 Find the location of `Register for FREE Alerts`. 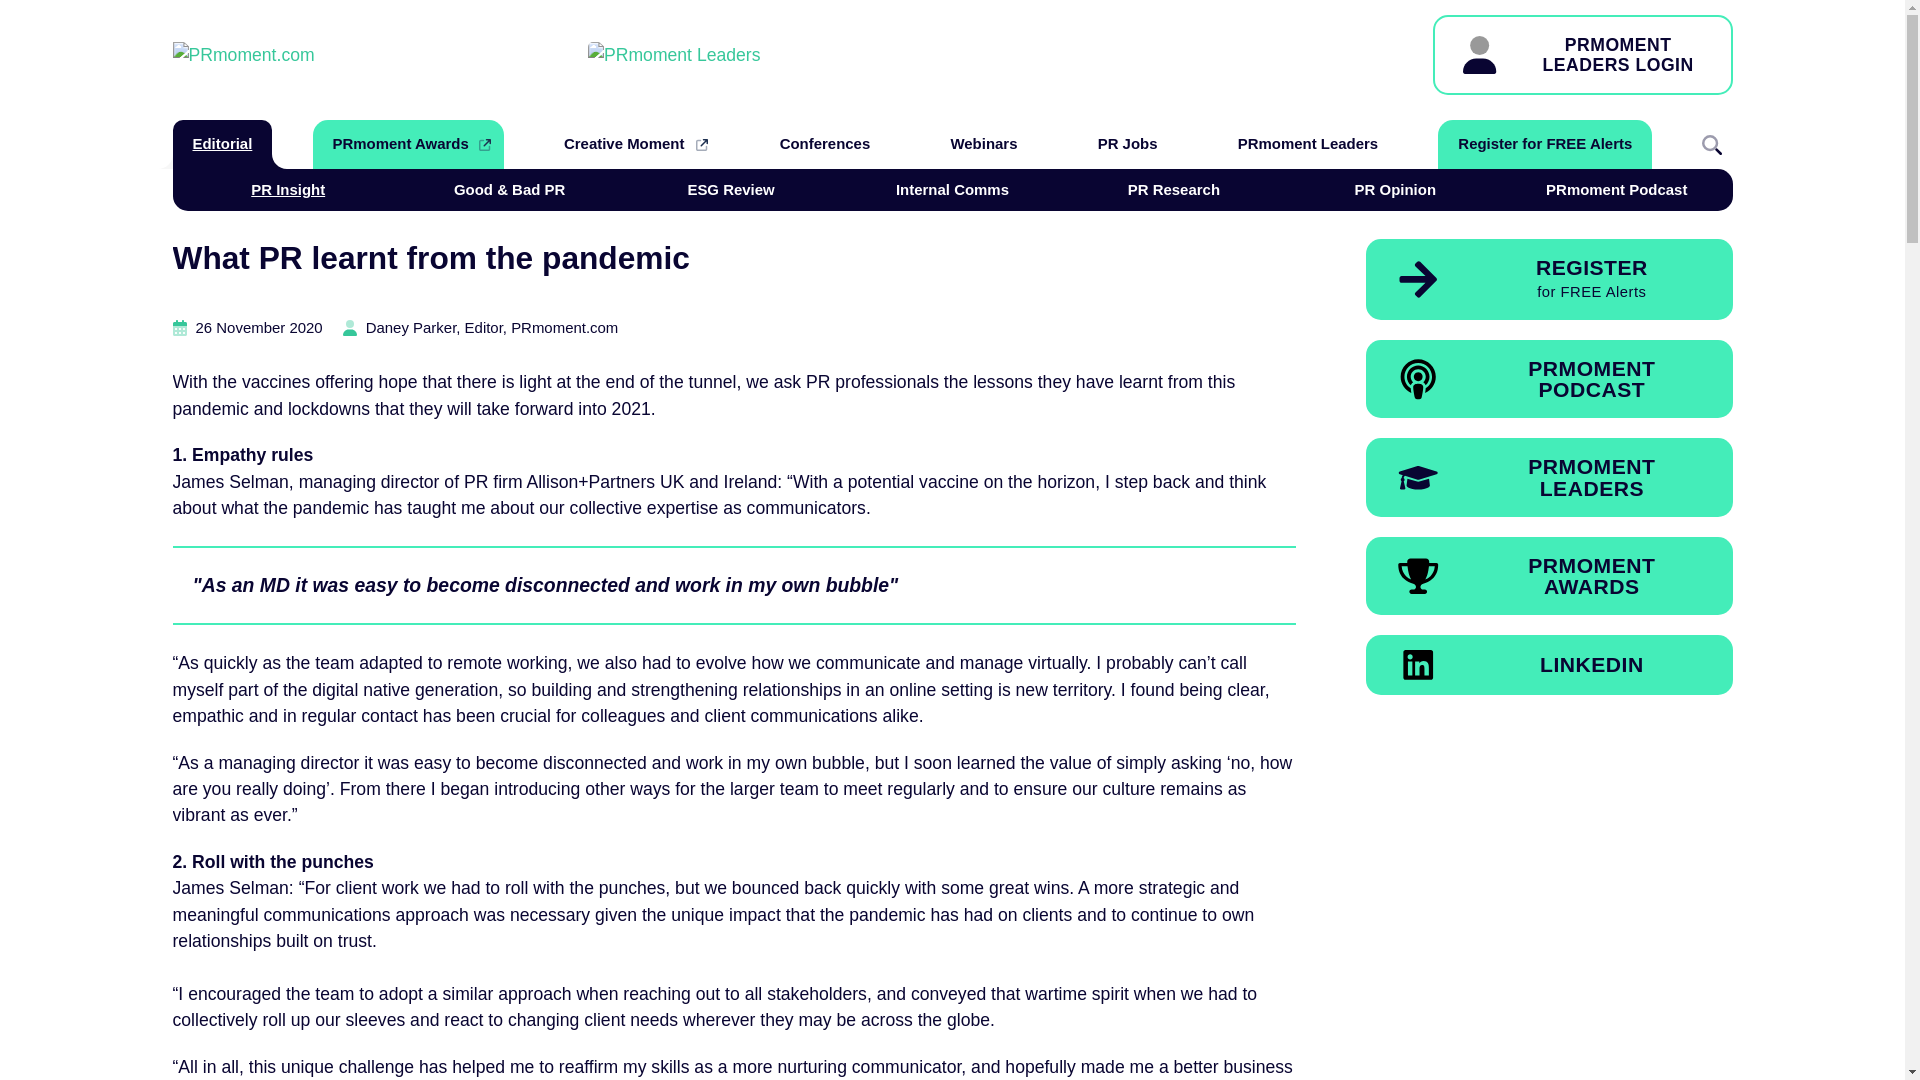

Register for FREE Alerts is located at coordinates (1394, 190).